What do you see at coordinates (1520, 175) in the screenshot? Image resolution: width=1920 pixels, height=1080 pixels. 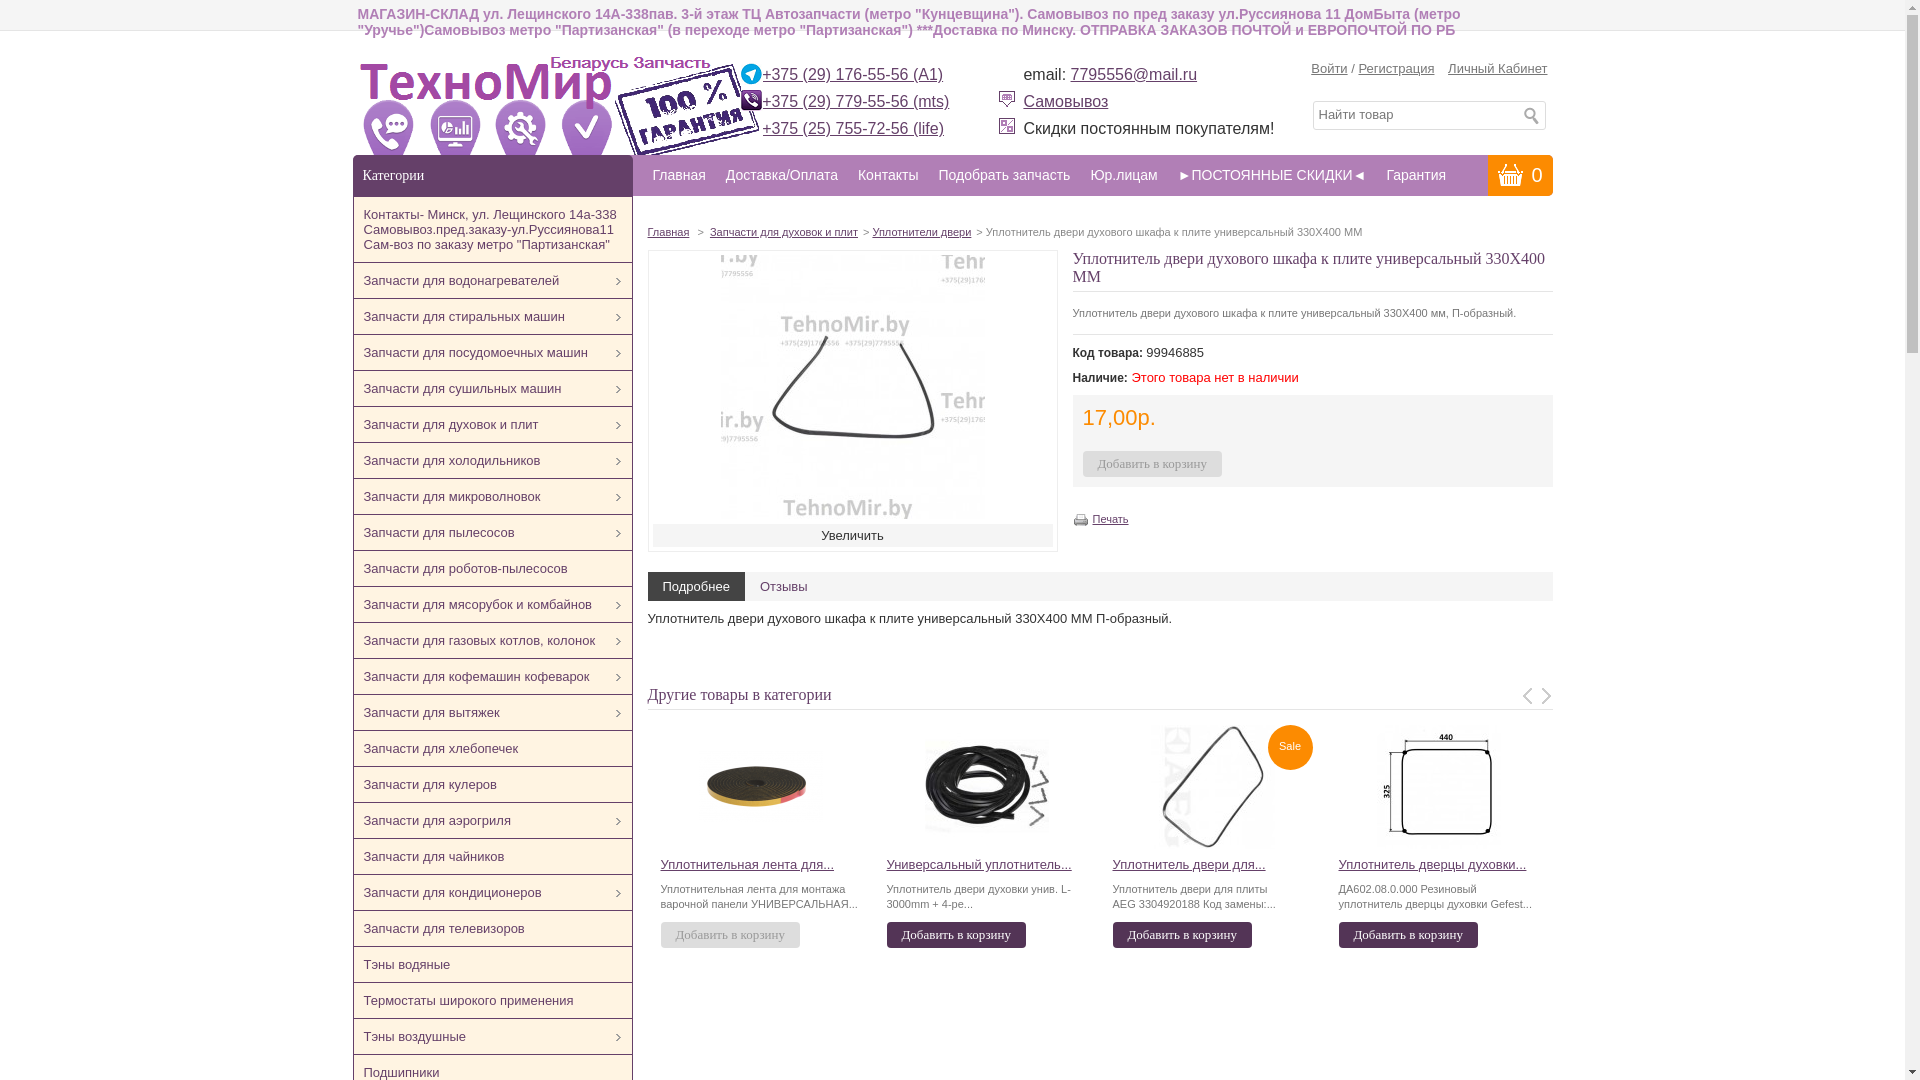 I see `0` at bounding box center [1520, 175].